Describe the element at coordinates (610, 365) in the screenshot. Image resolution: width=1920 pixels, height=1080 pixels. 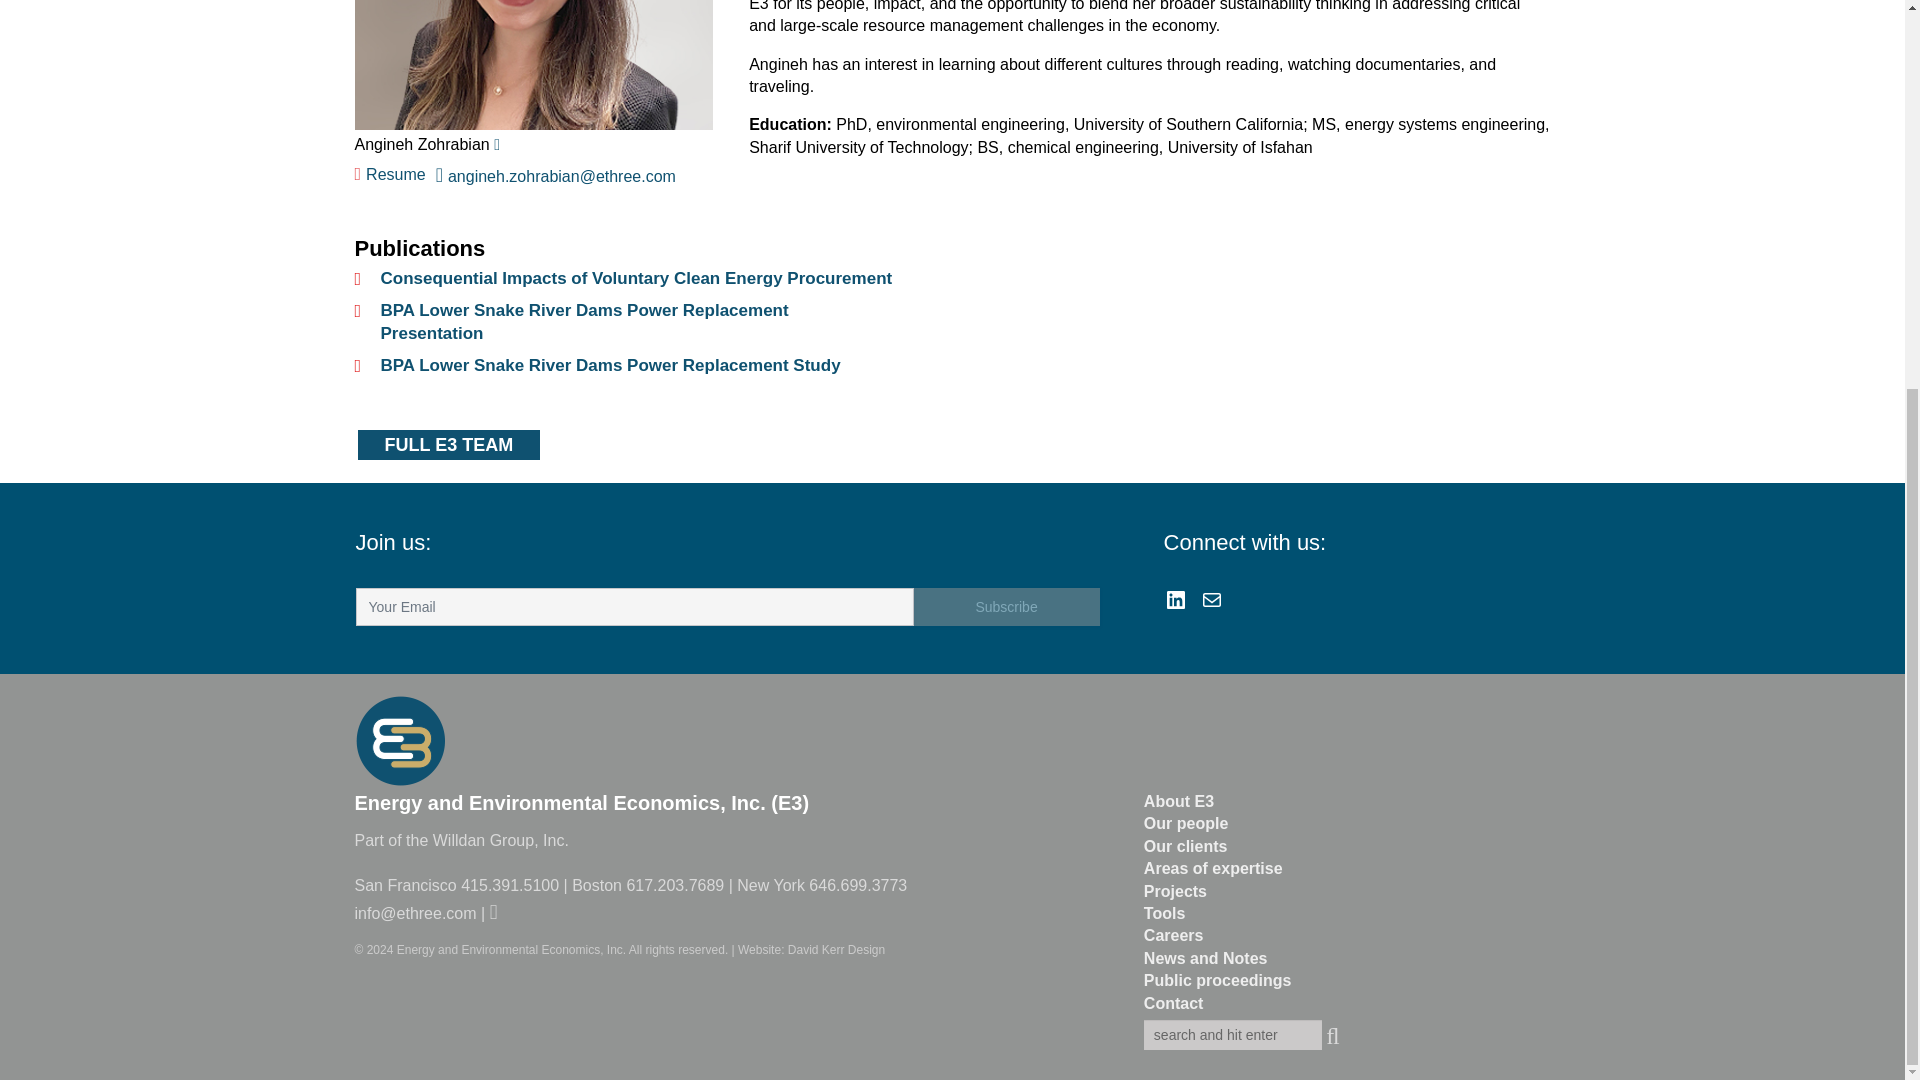
I see `BPA Lower Snake River Dams Power Replacement Study` at that location.